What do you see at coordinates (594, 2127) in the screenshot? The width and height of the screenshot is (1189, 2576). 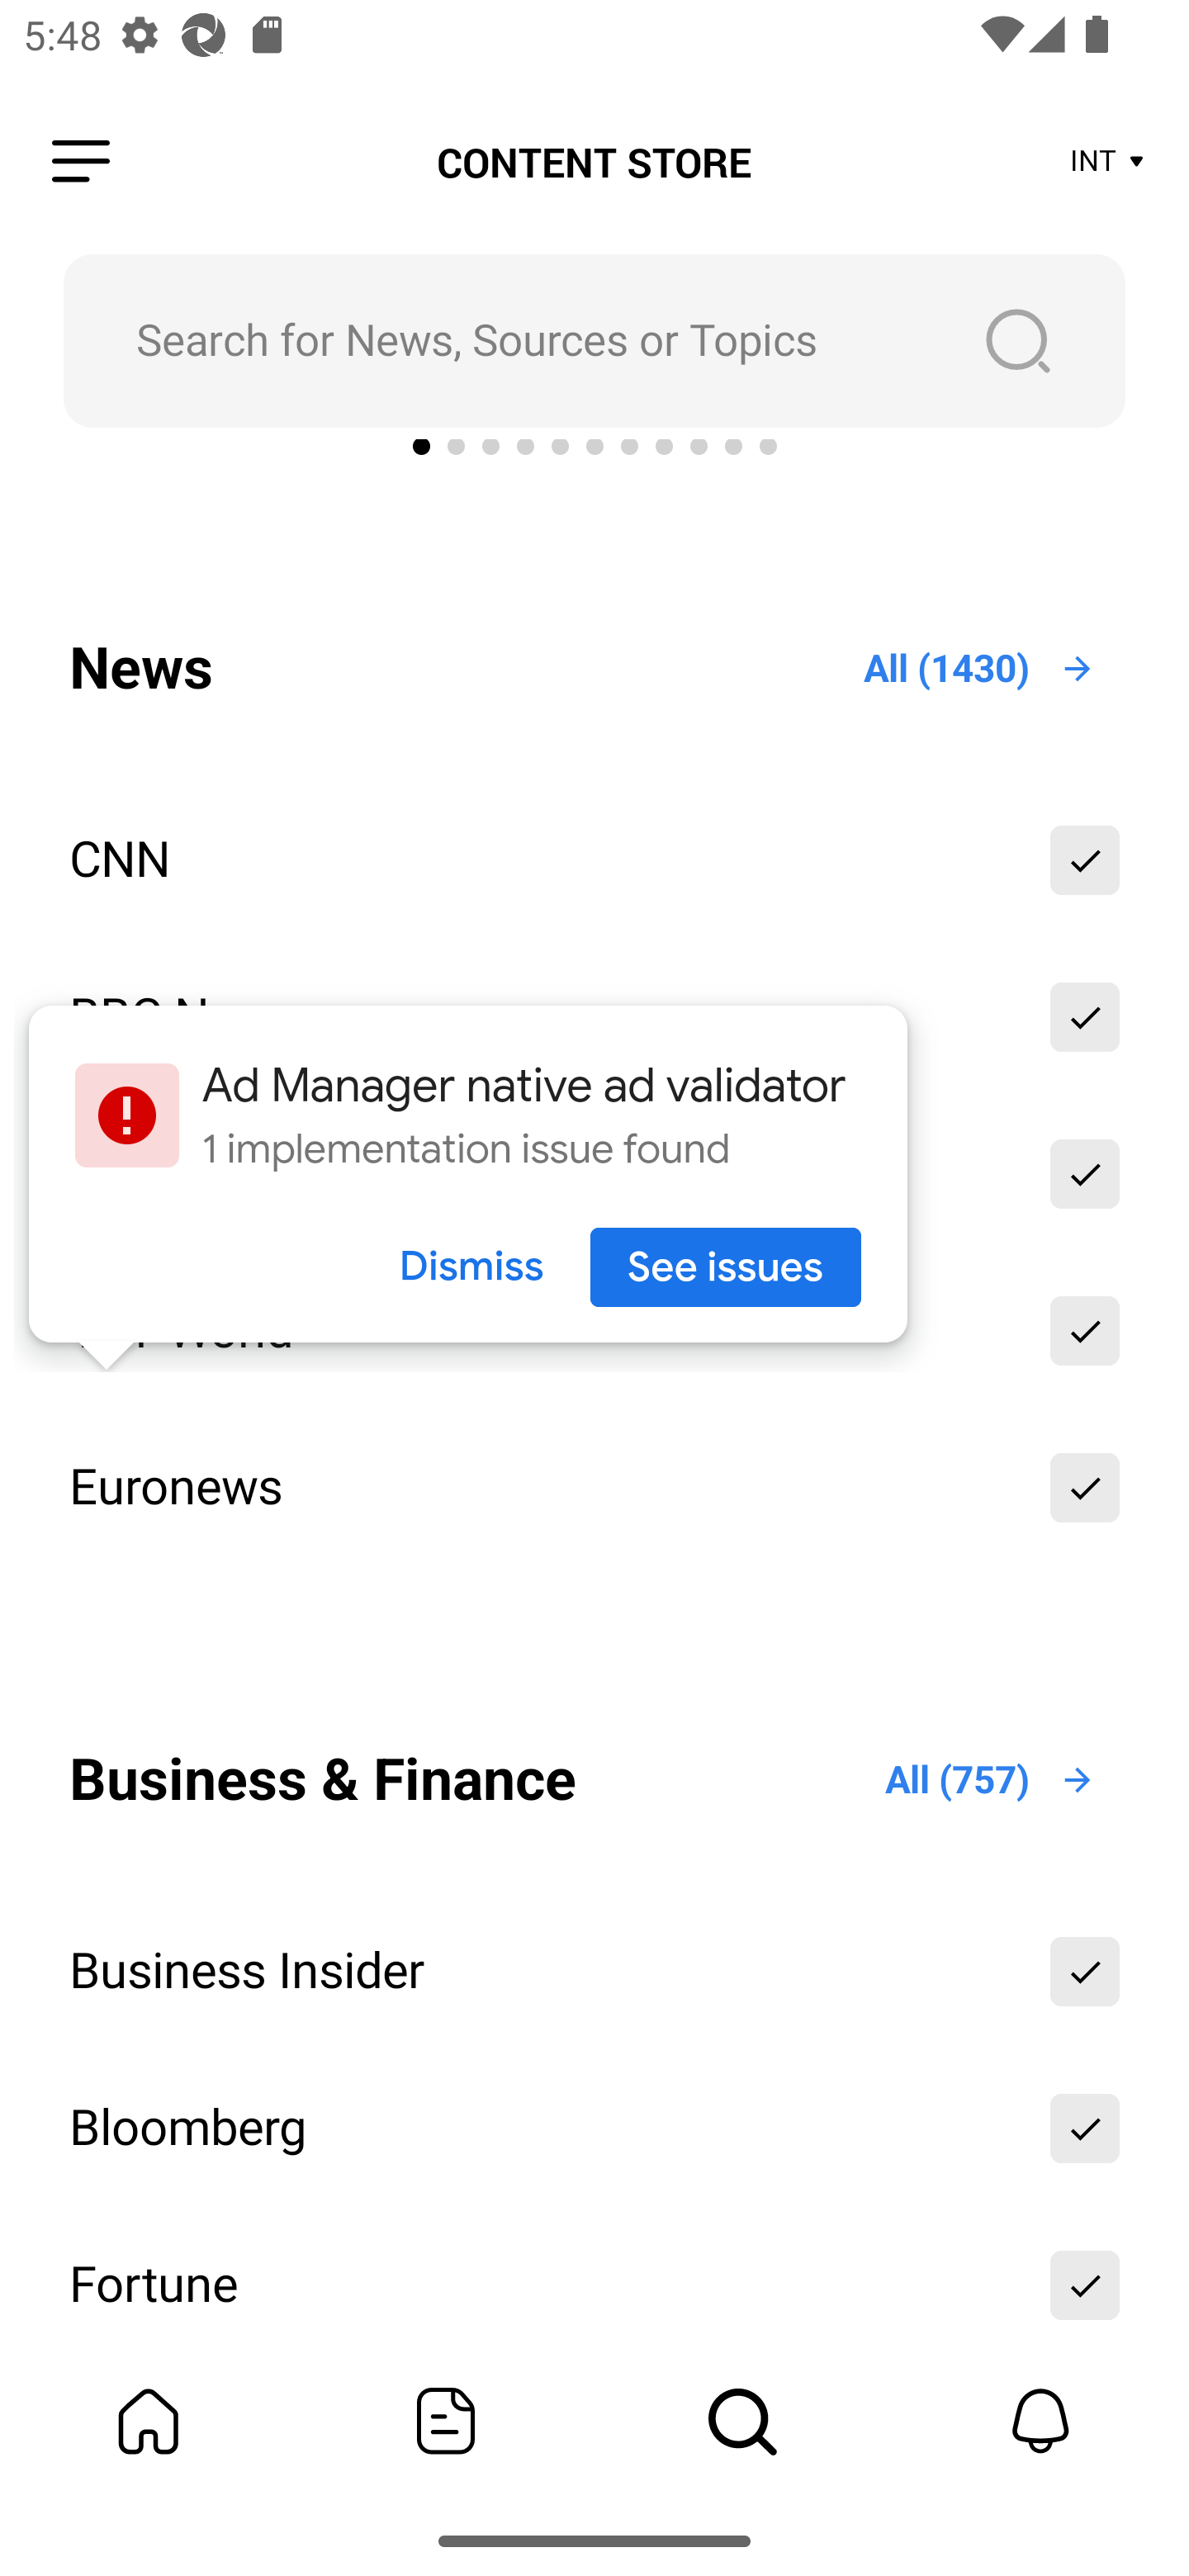 I see `Bloomberg Add To My Bundle` at bounding box center [594, 2127].